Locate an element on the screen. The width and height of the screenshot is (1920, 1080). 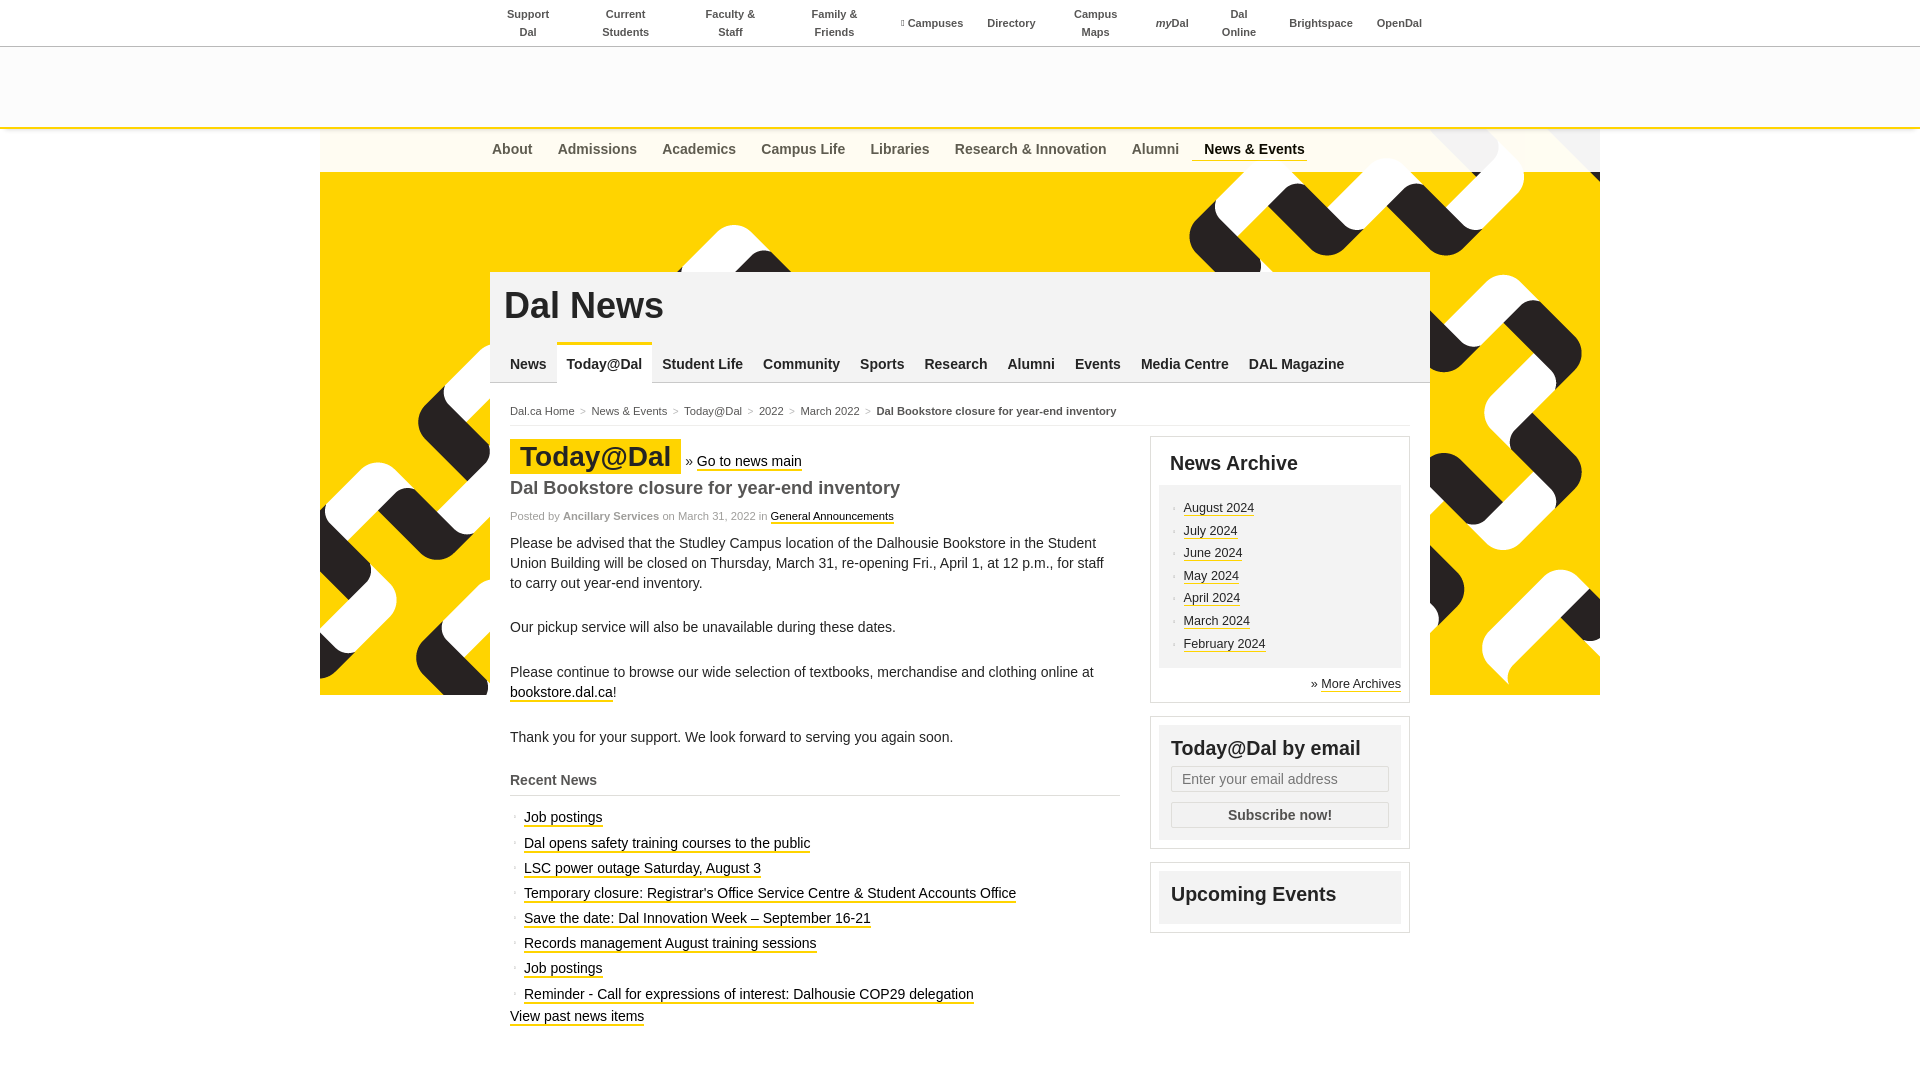
Campuses is located at coordinates (528, 23).